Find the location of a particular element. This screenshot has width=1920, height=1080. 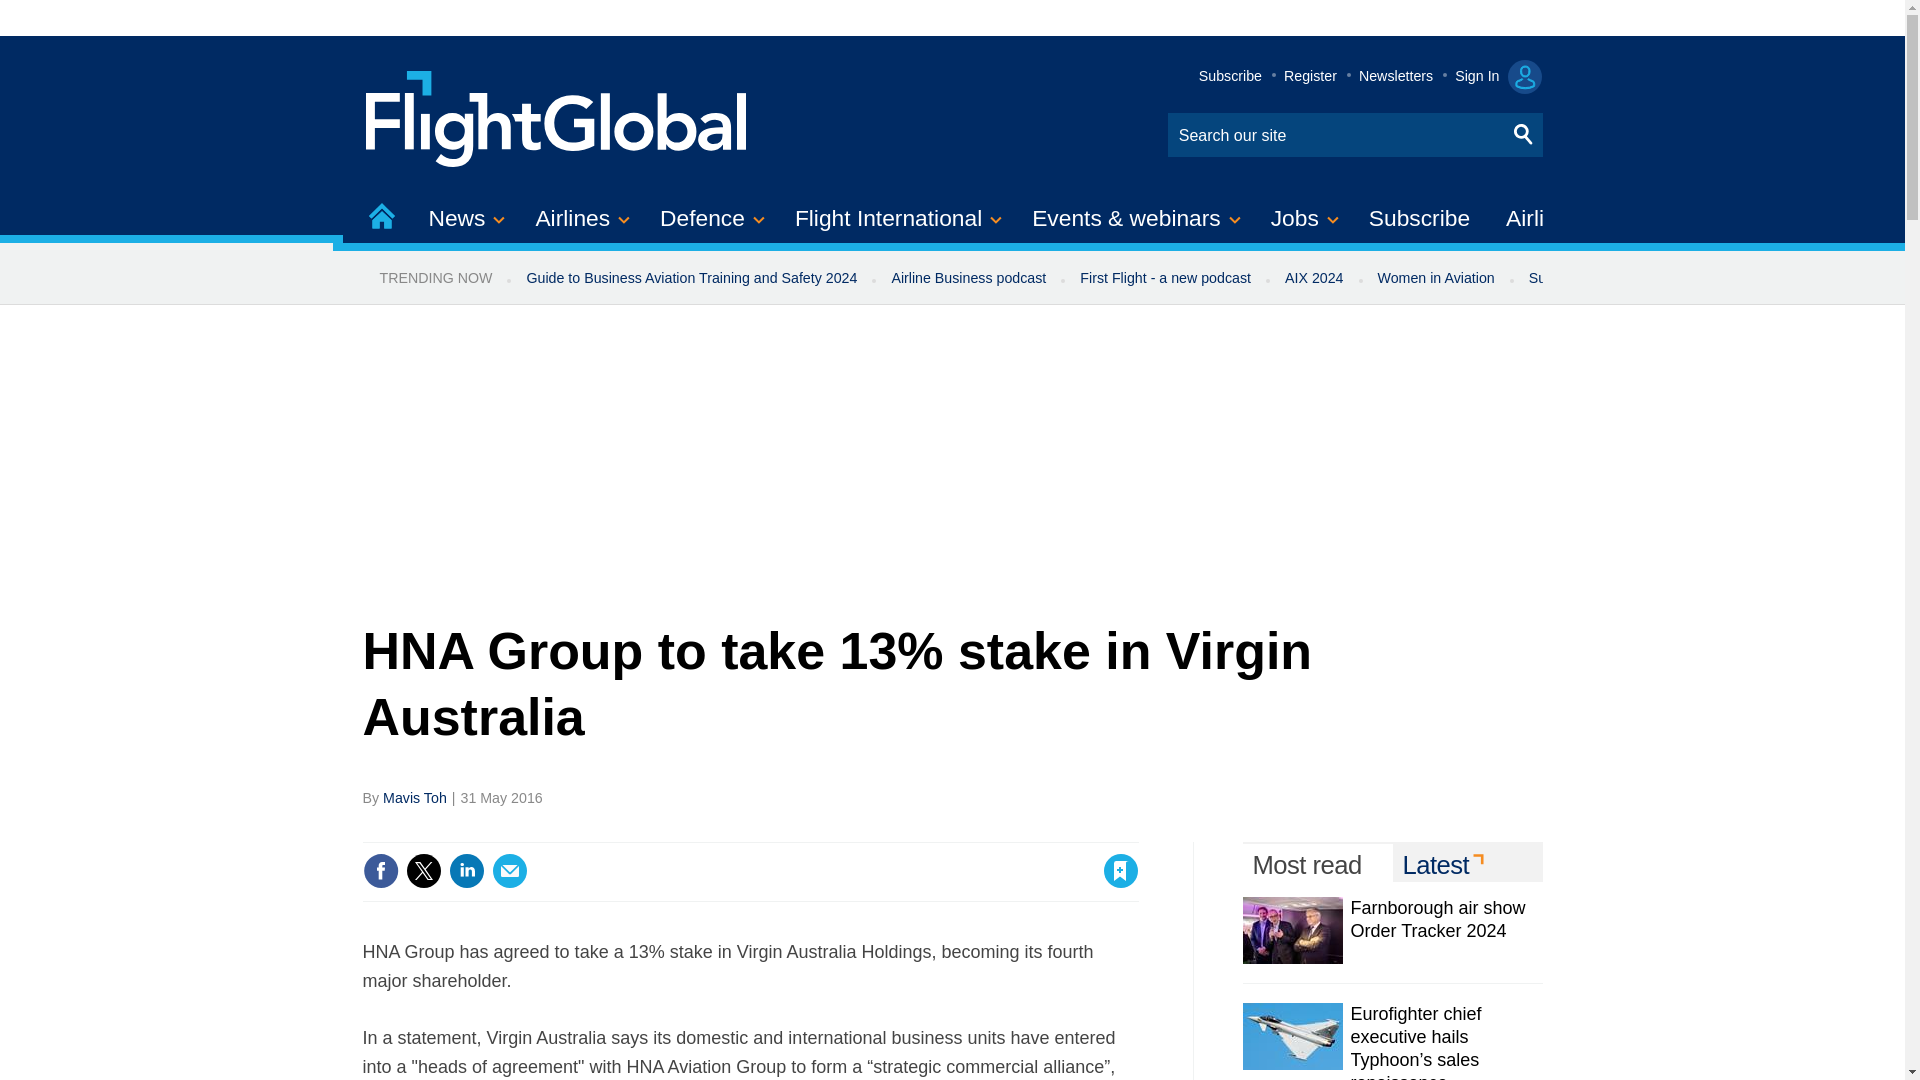

Share this on Linked in is located at coordinates (465, 870).